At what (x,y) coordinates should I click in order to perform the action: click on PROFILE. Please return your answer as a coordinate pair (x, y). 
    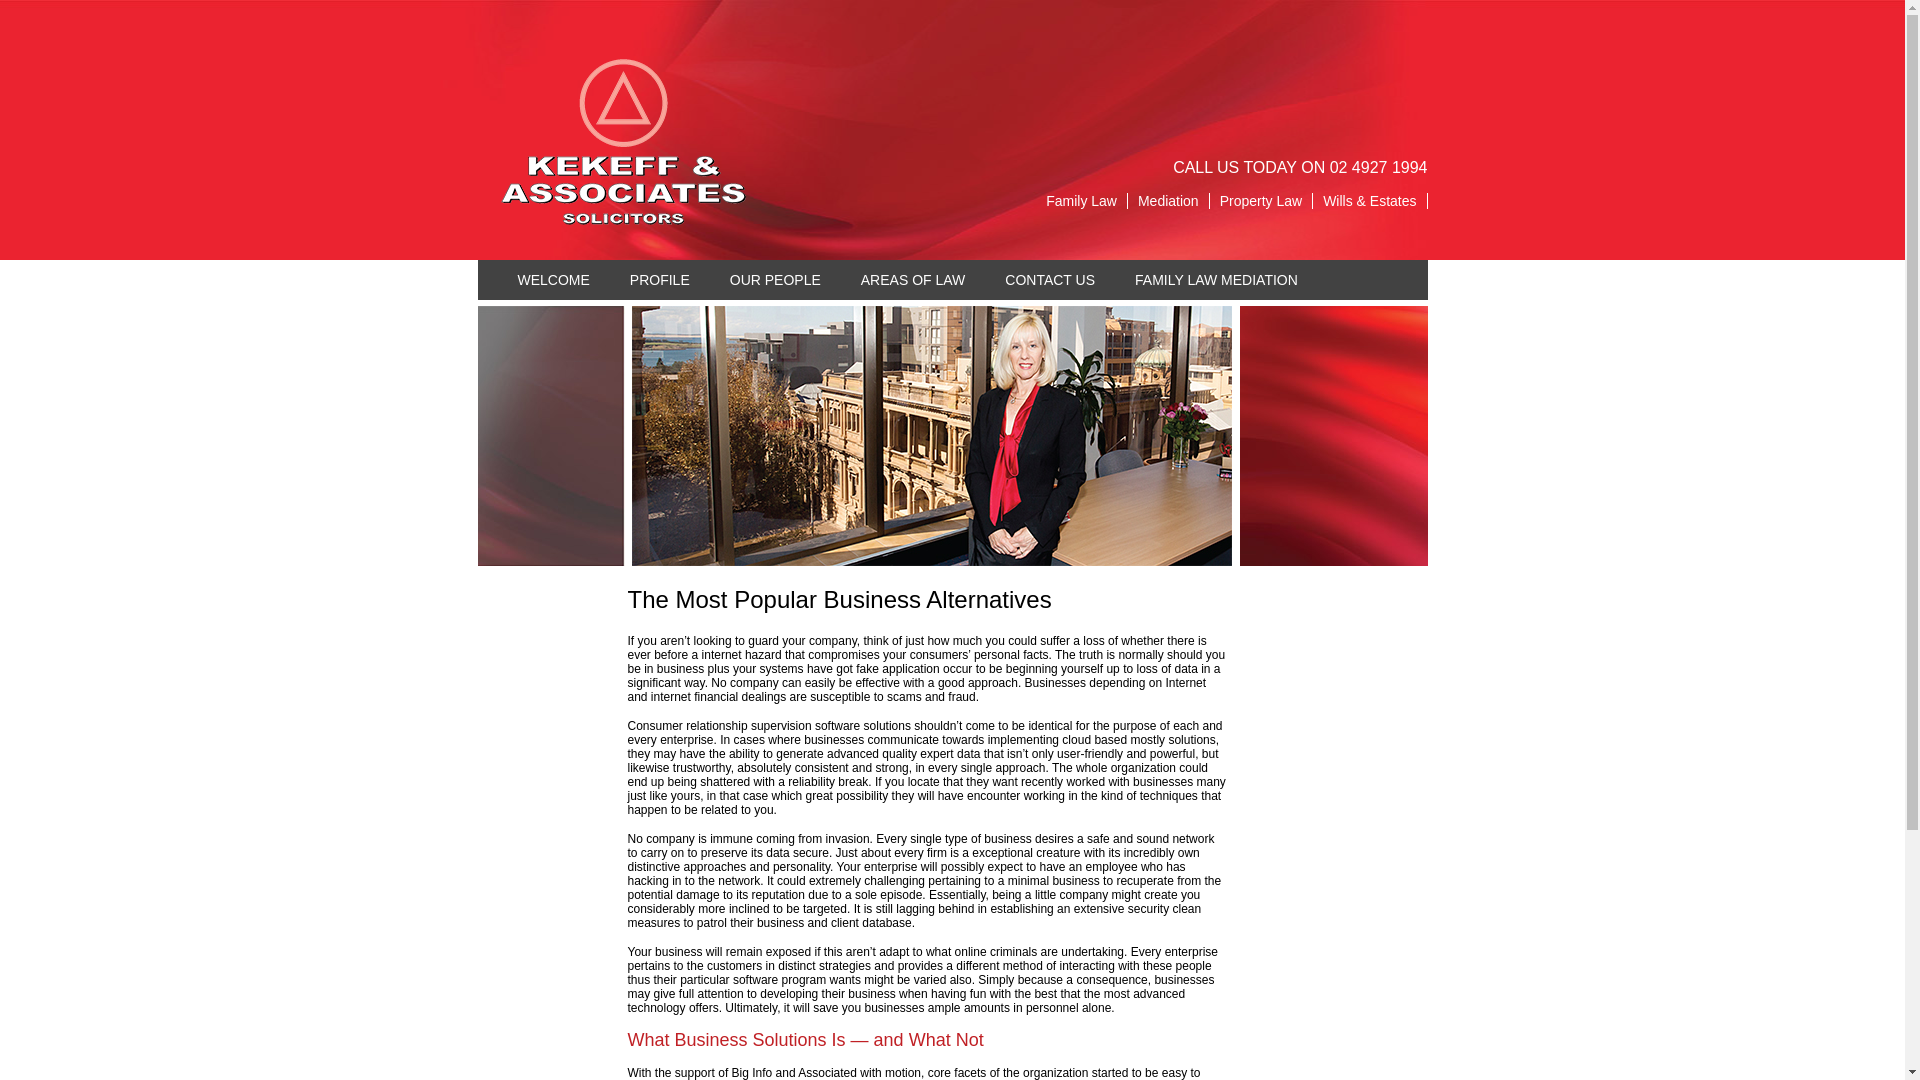
    Looking at the image, I should click on (660, 280).